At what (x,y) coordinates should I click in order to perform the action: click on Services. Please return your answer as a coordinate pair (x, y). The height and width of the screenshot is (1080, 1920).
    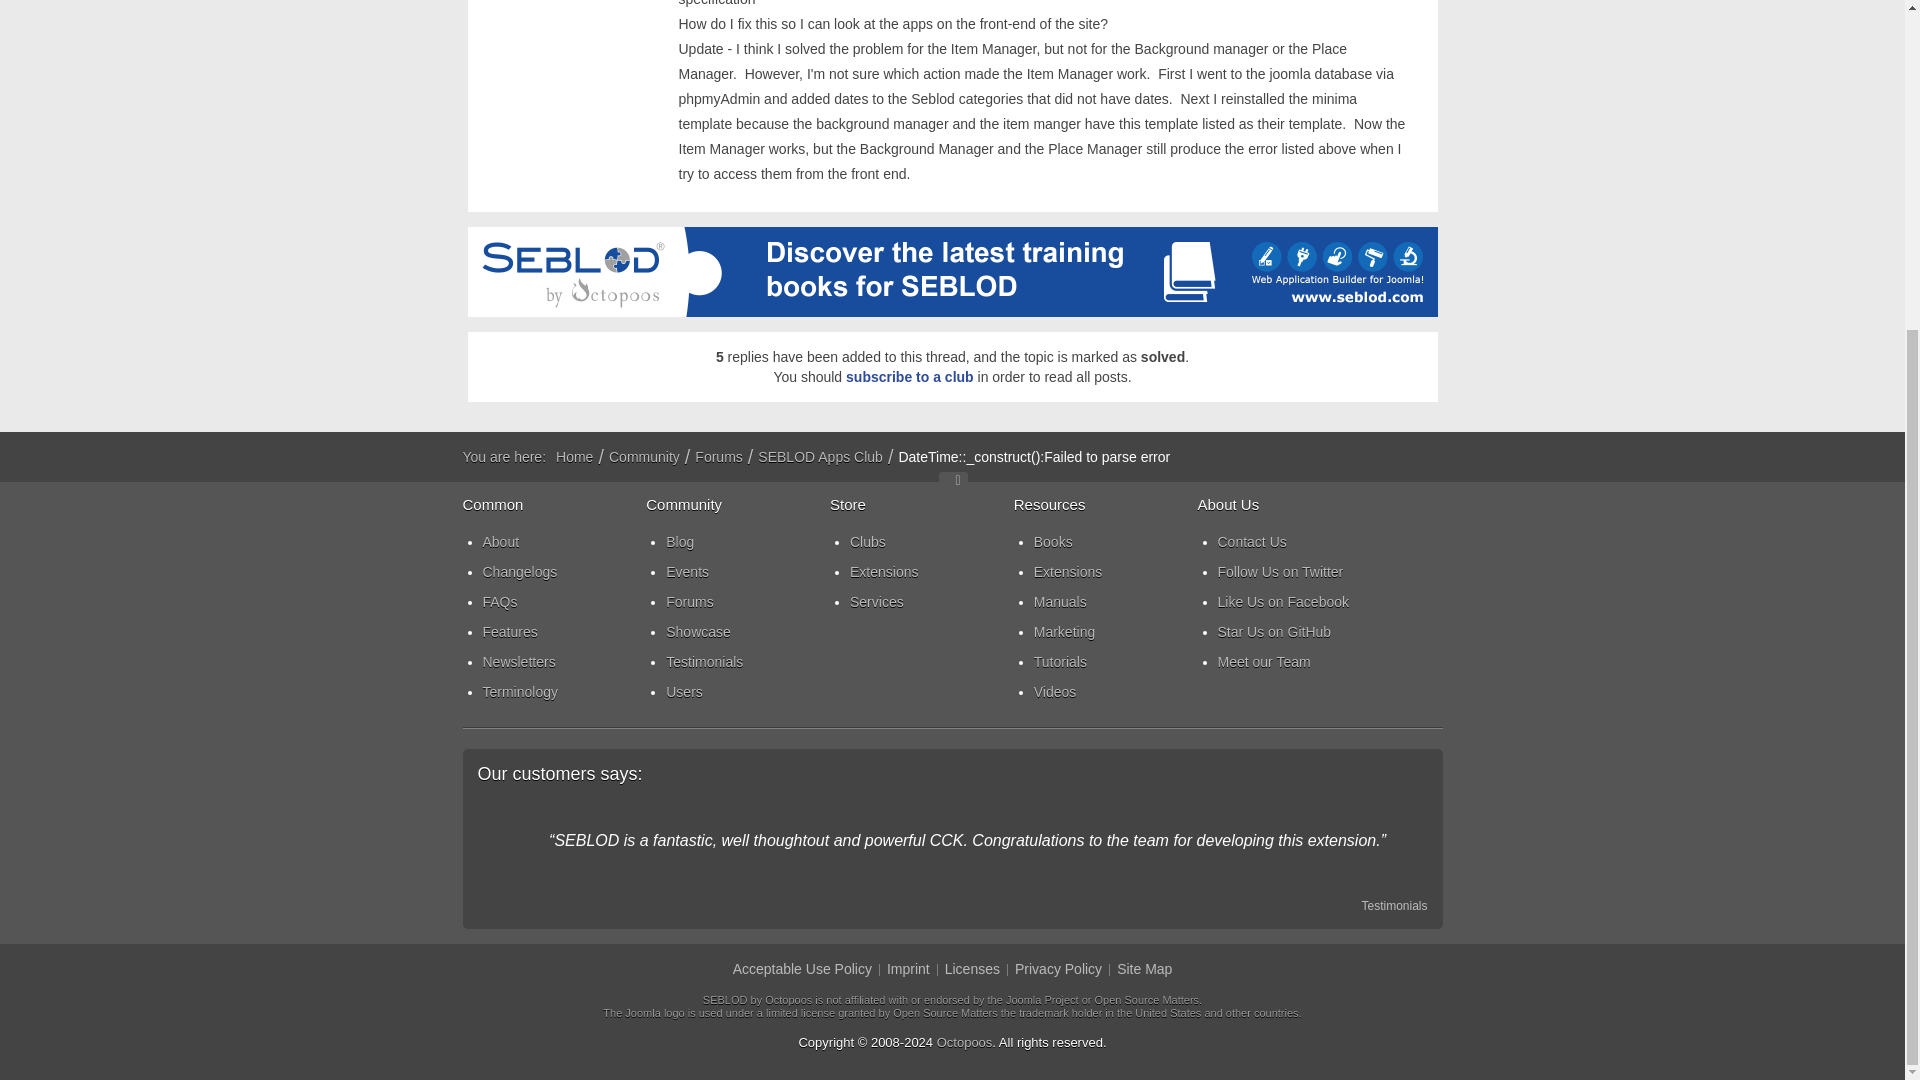
    Looking at the image, I should click on (932, 602).